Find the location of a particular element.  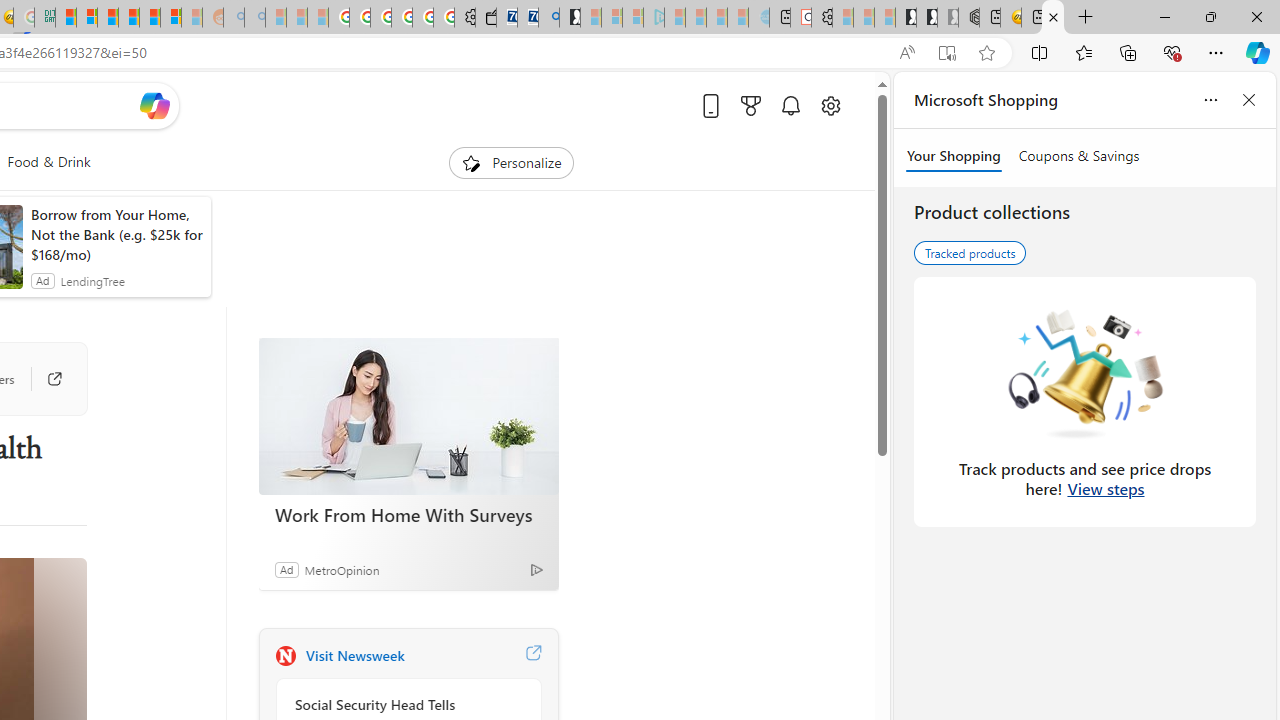

Add this page to favorites (Ctrl+D) is located at coordinates (986, 53).